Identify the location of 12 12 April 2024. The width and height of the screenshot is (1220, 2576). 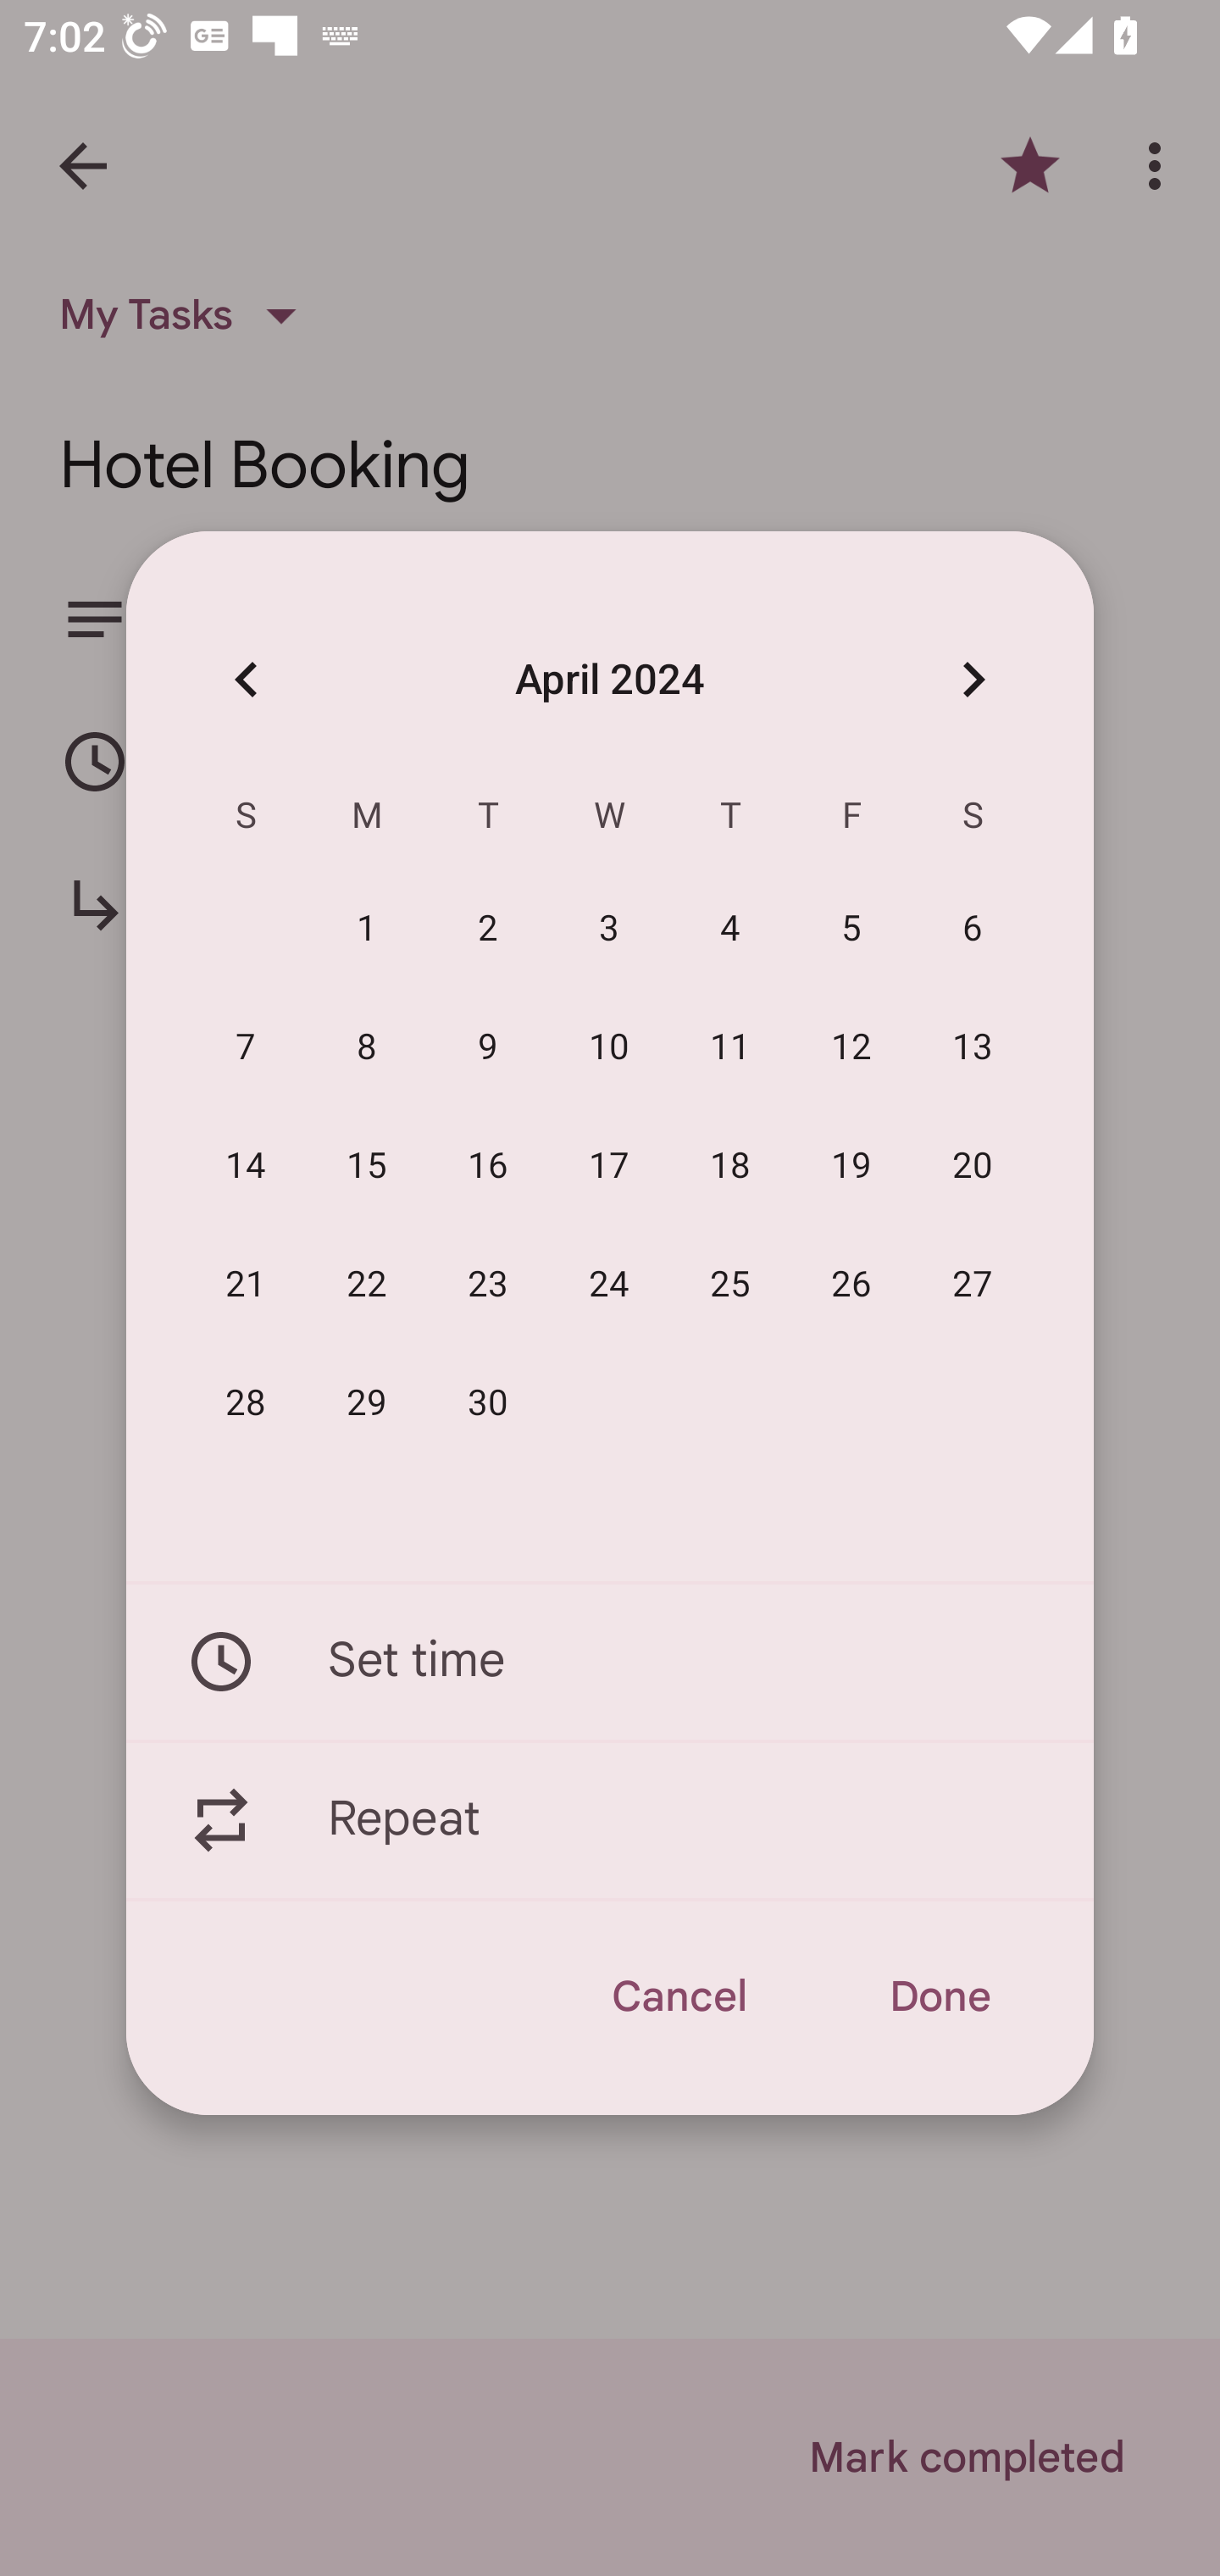
(852, 1048).